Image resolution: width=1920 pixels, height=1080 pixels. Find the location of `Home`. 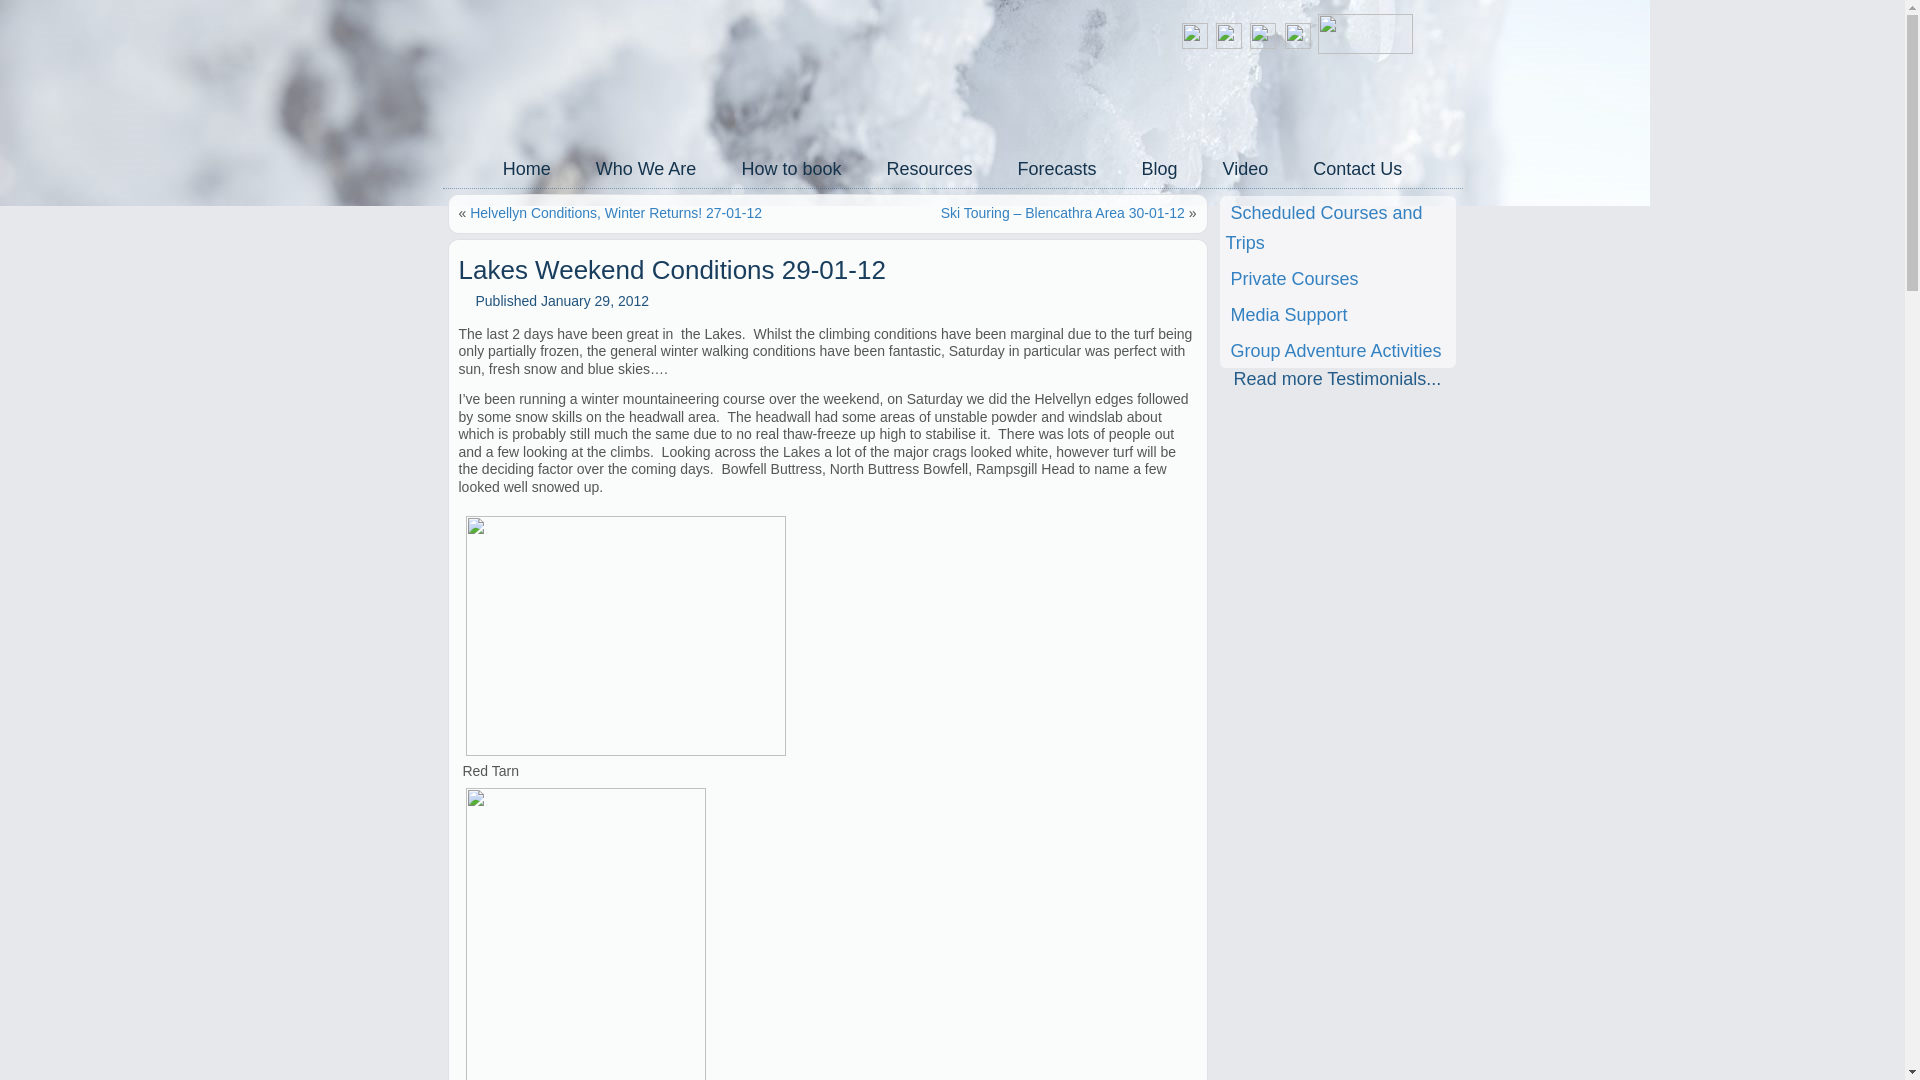

Home is located at coordinates (526, 168).